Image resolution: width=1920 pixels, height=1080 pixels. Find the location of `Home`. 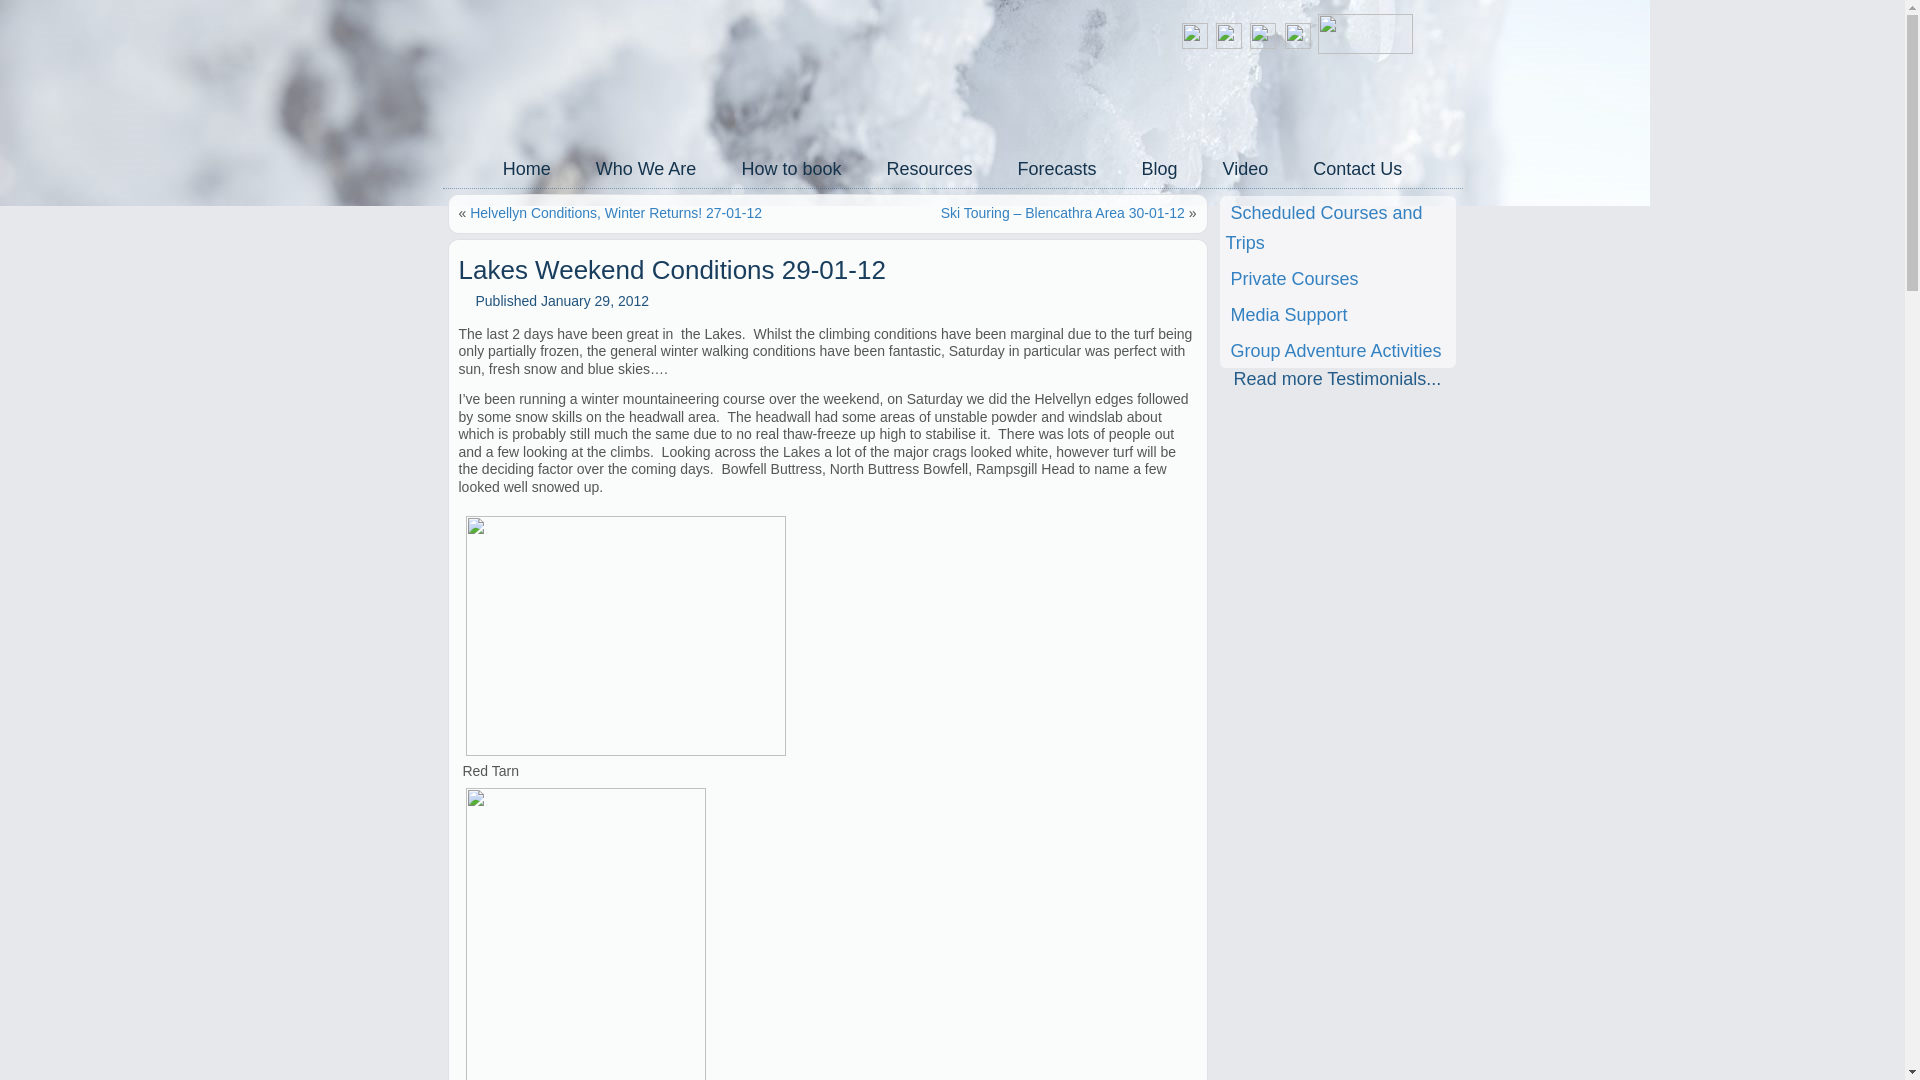

Home is located at coordinates (526, 168).